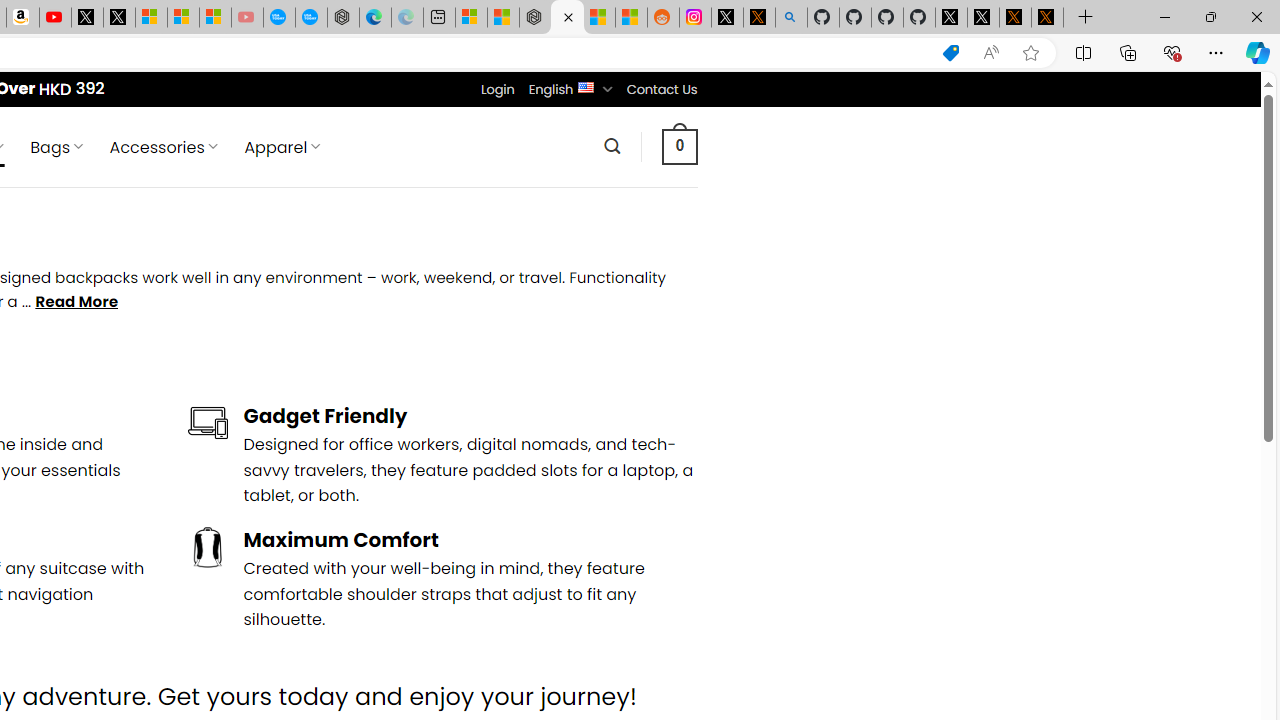  I want to click on Nordace - Best Sellers, so click(535, 18).